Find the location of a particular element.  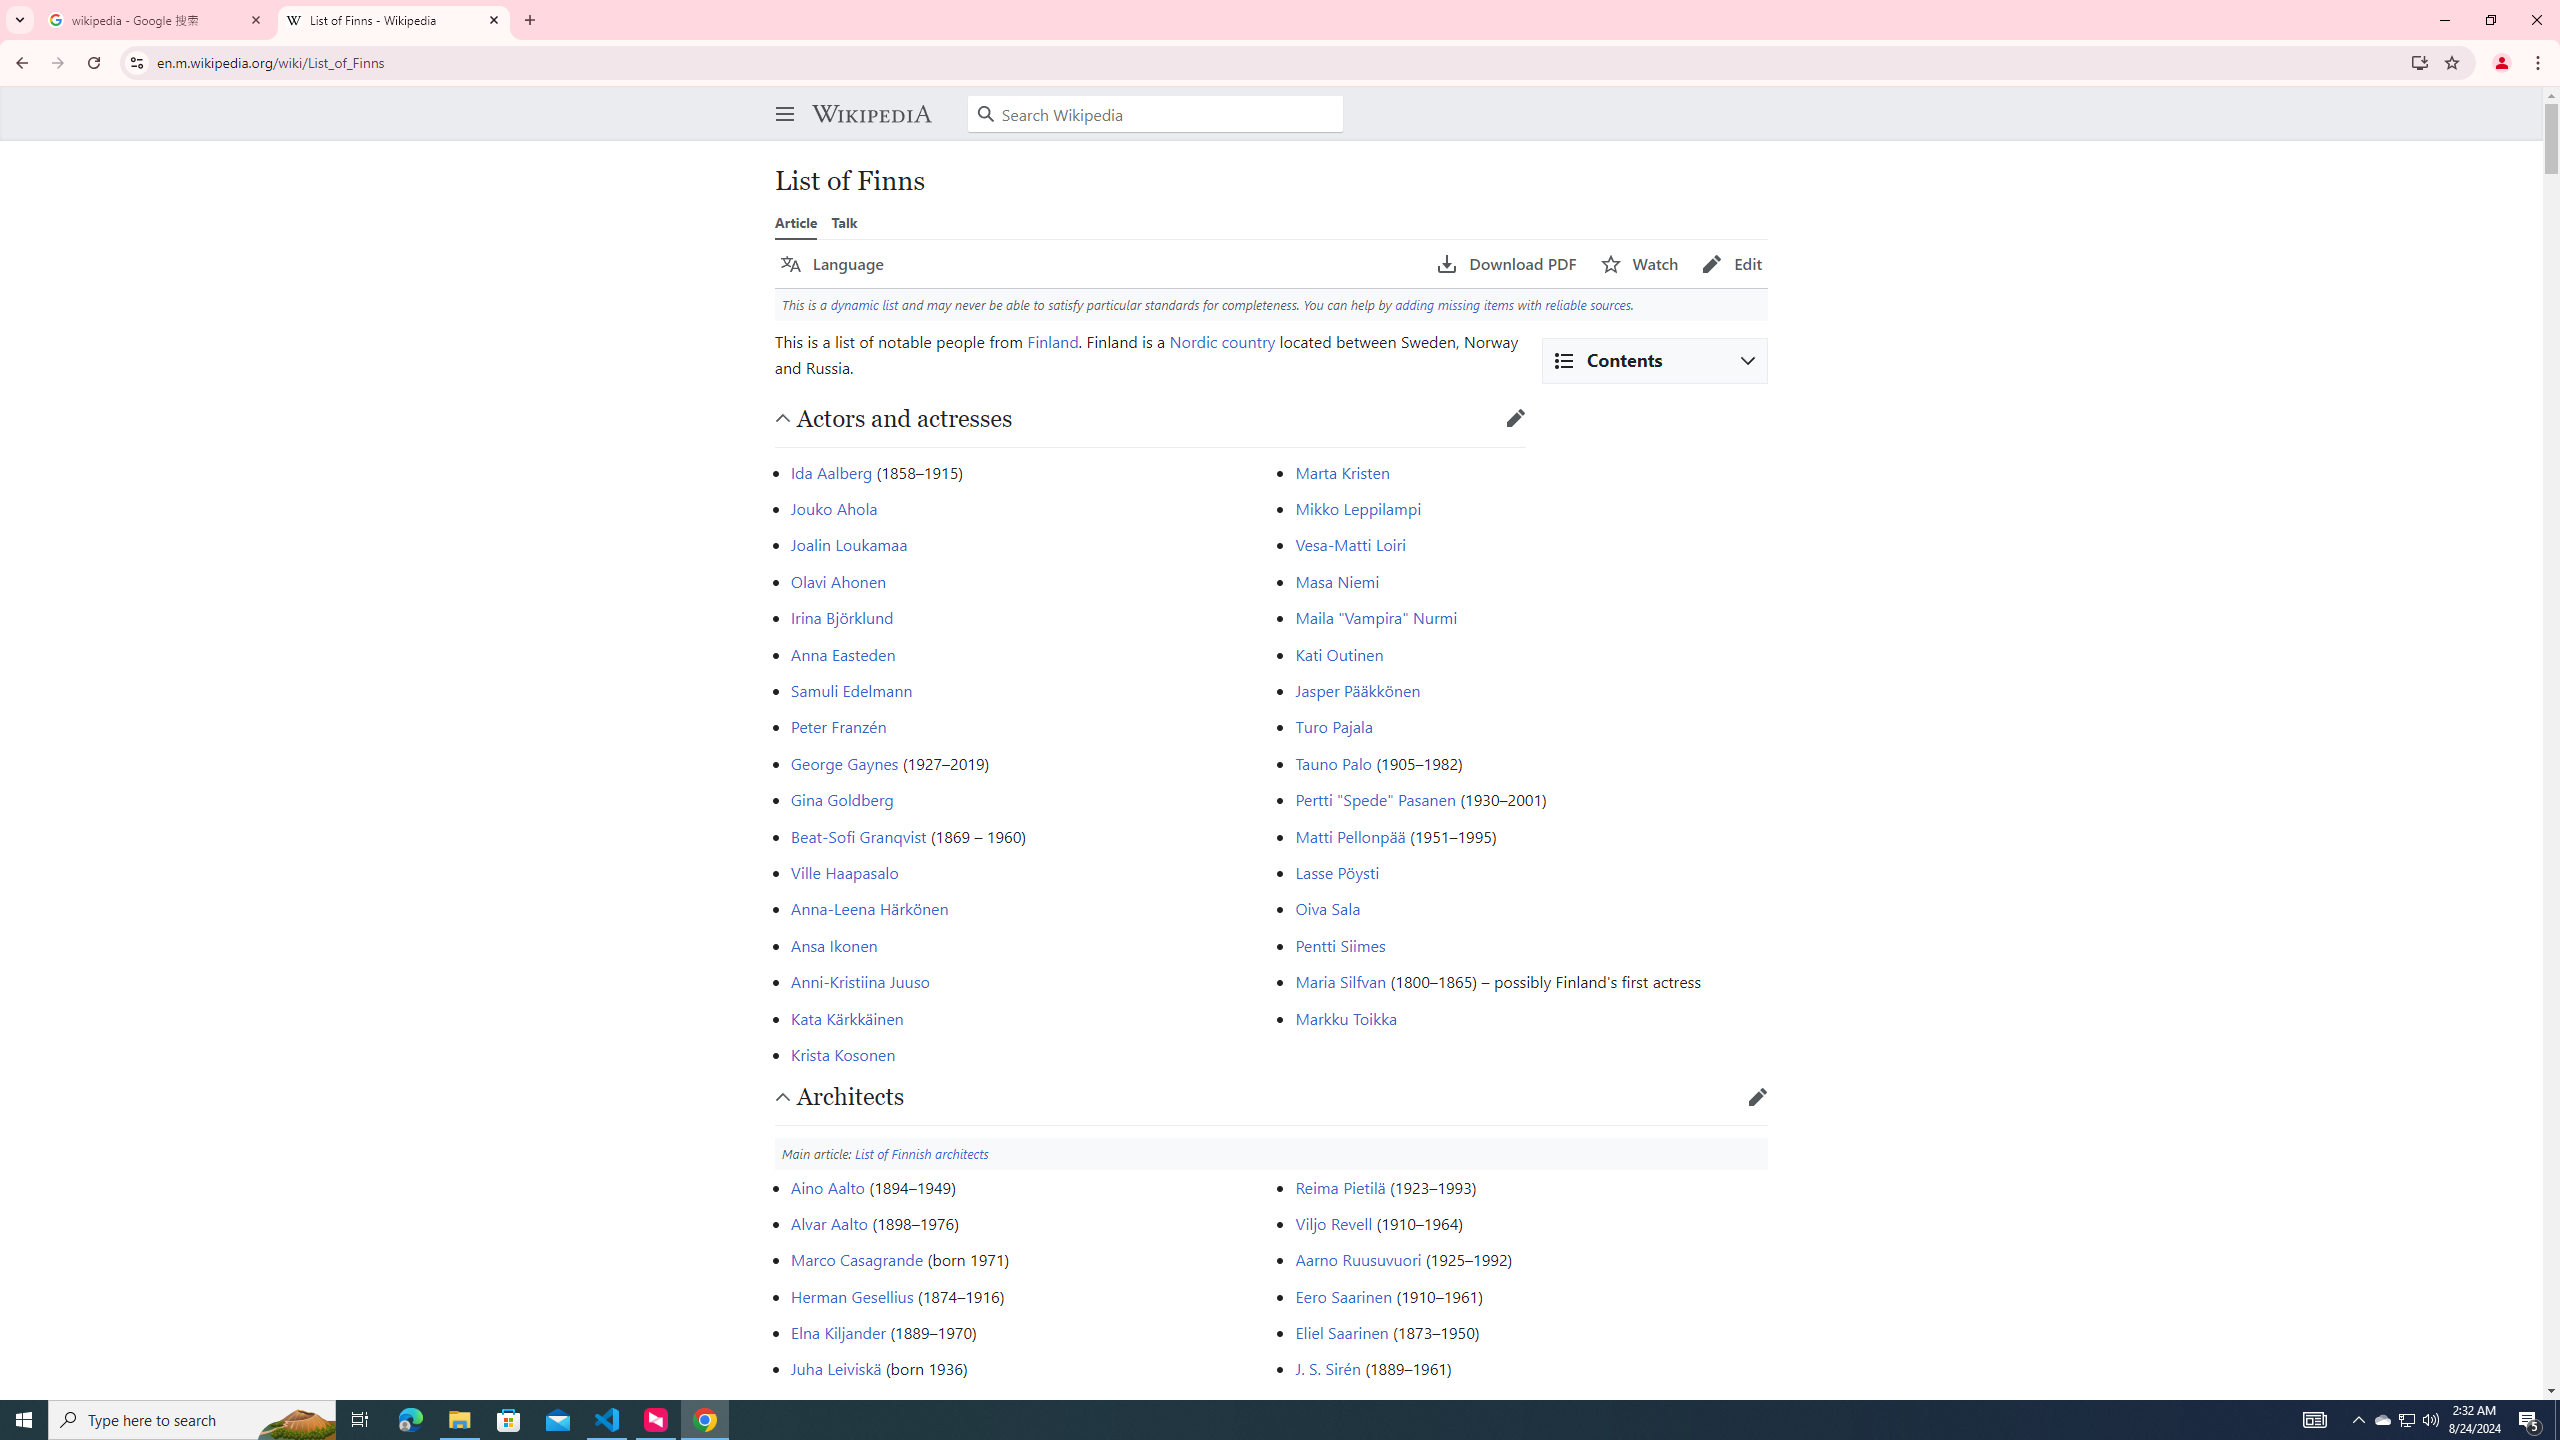

Eliel Saarinen is located at coordinates (1342, 1332).